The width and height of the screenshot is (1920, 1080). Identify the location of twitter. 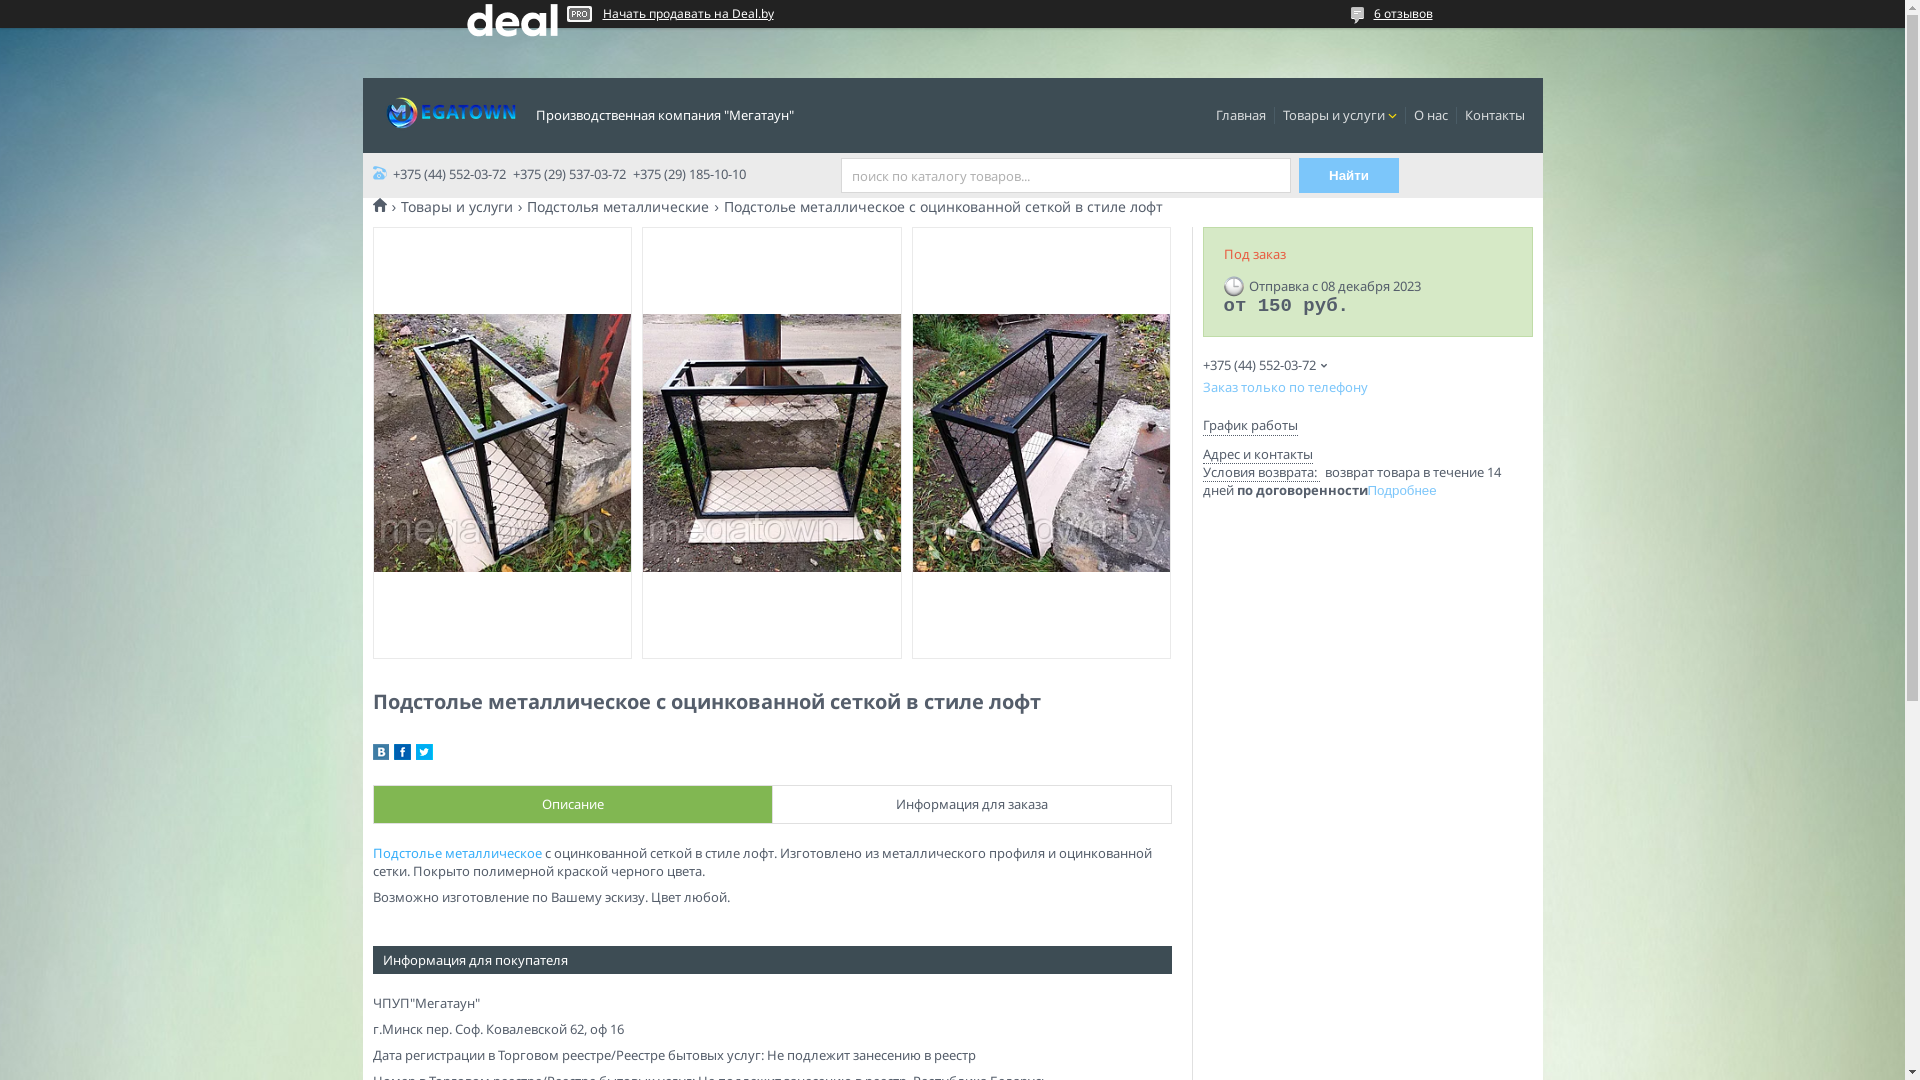
(424, 755).